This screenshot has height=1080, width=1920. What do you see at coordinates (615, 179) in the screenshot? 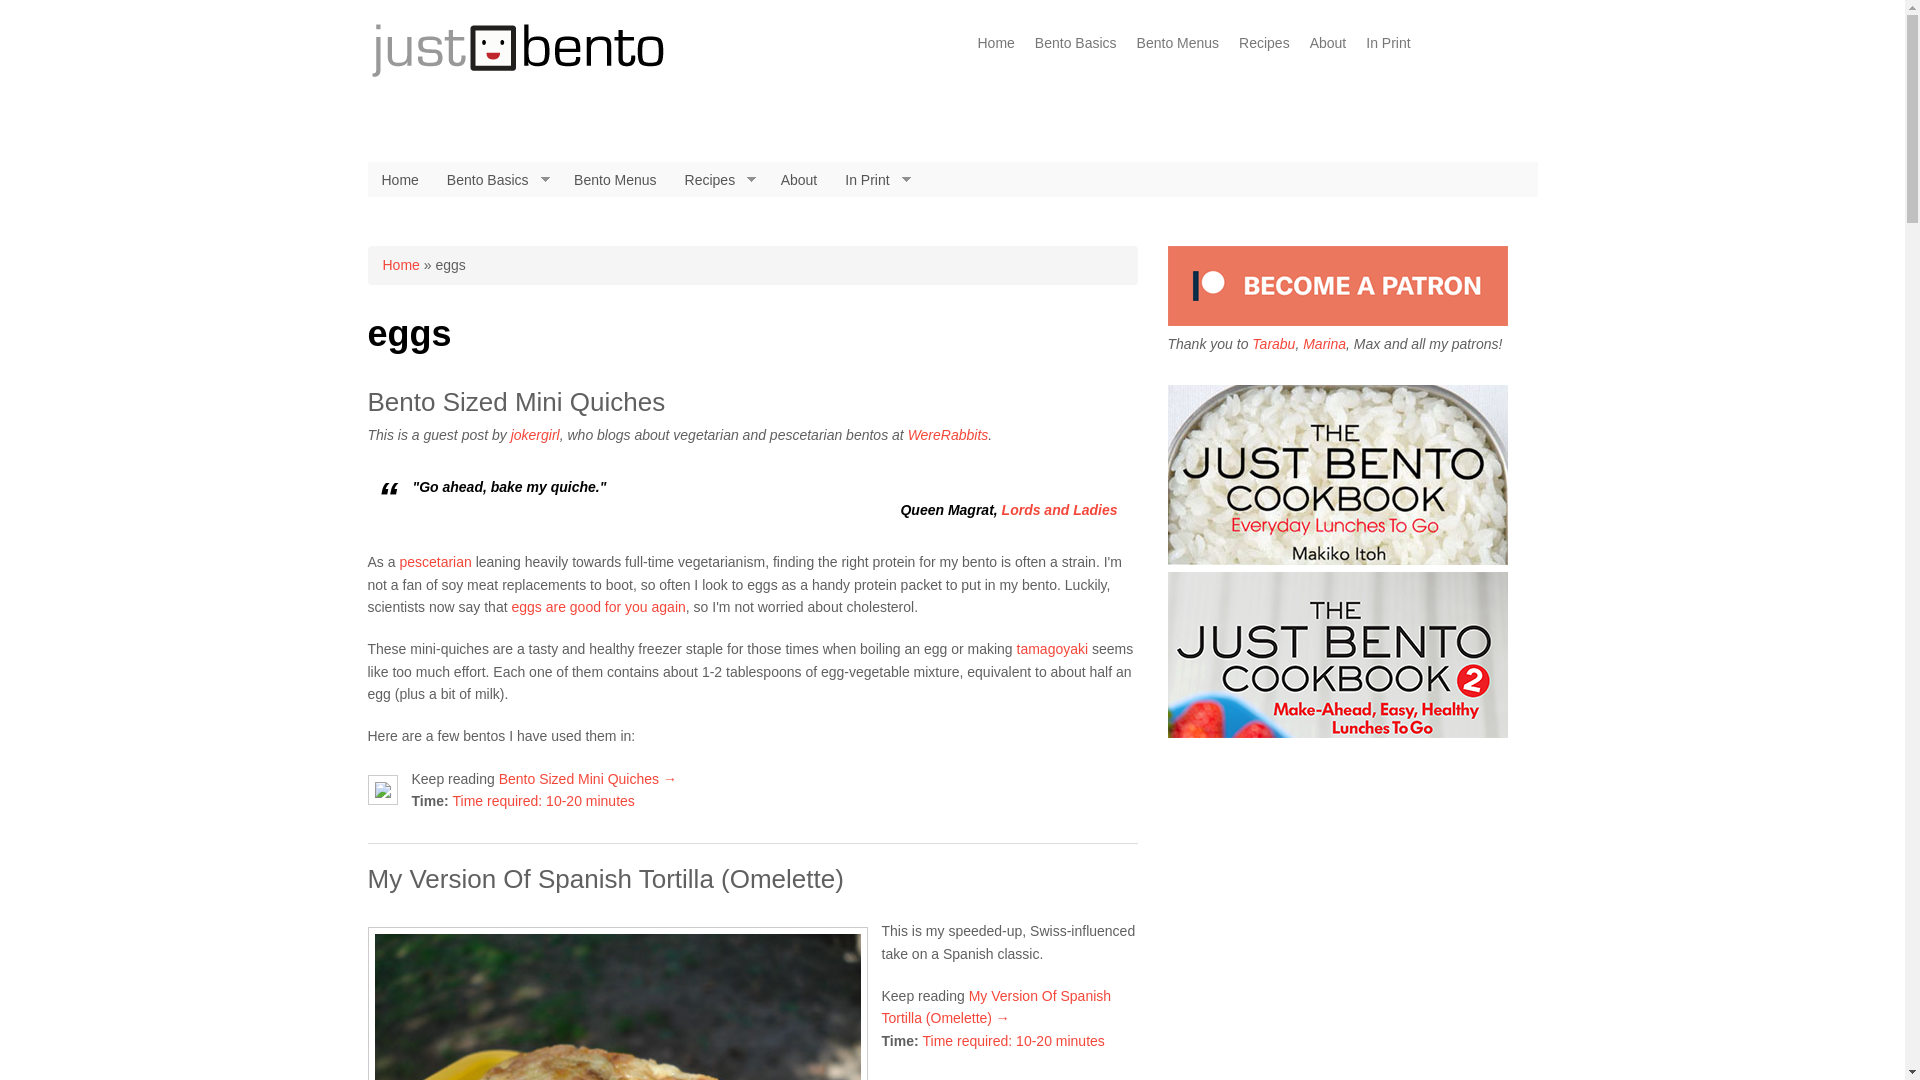
I see `Bento Menus` at bounding box center [615, 179].